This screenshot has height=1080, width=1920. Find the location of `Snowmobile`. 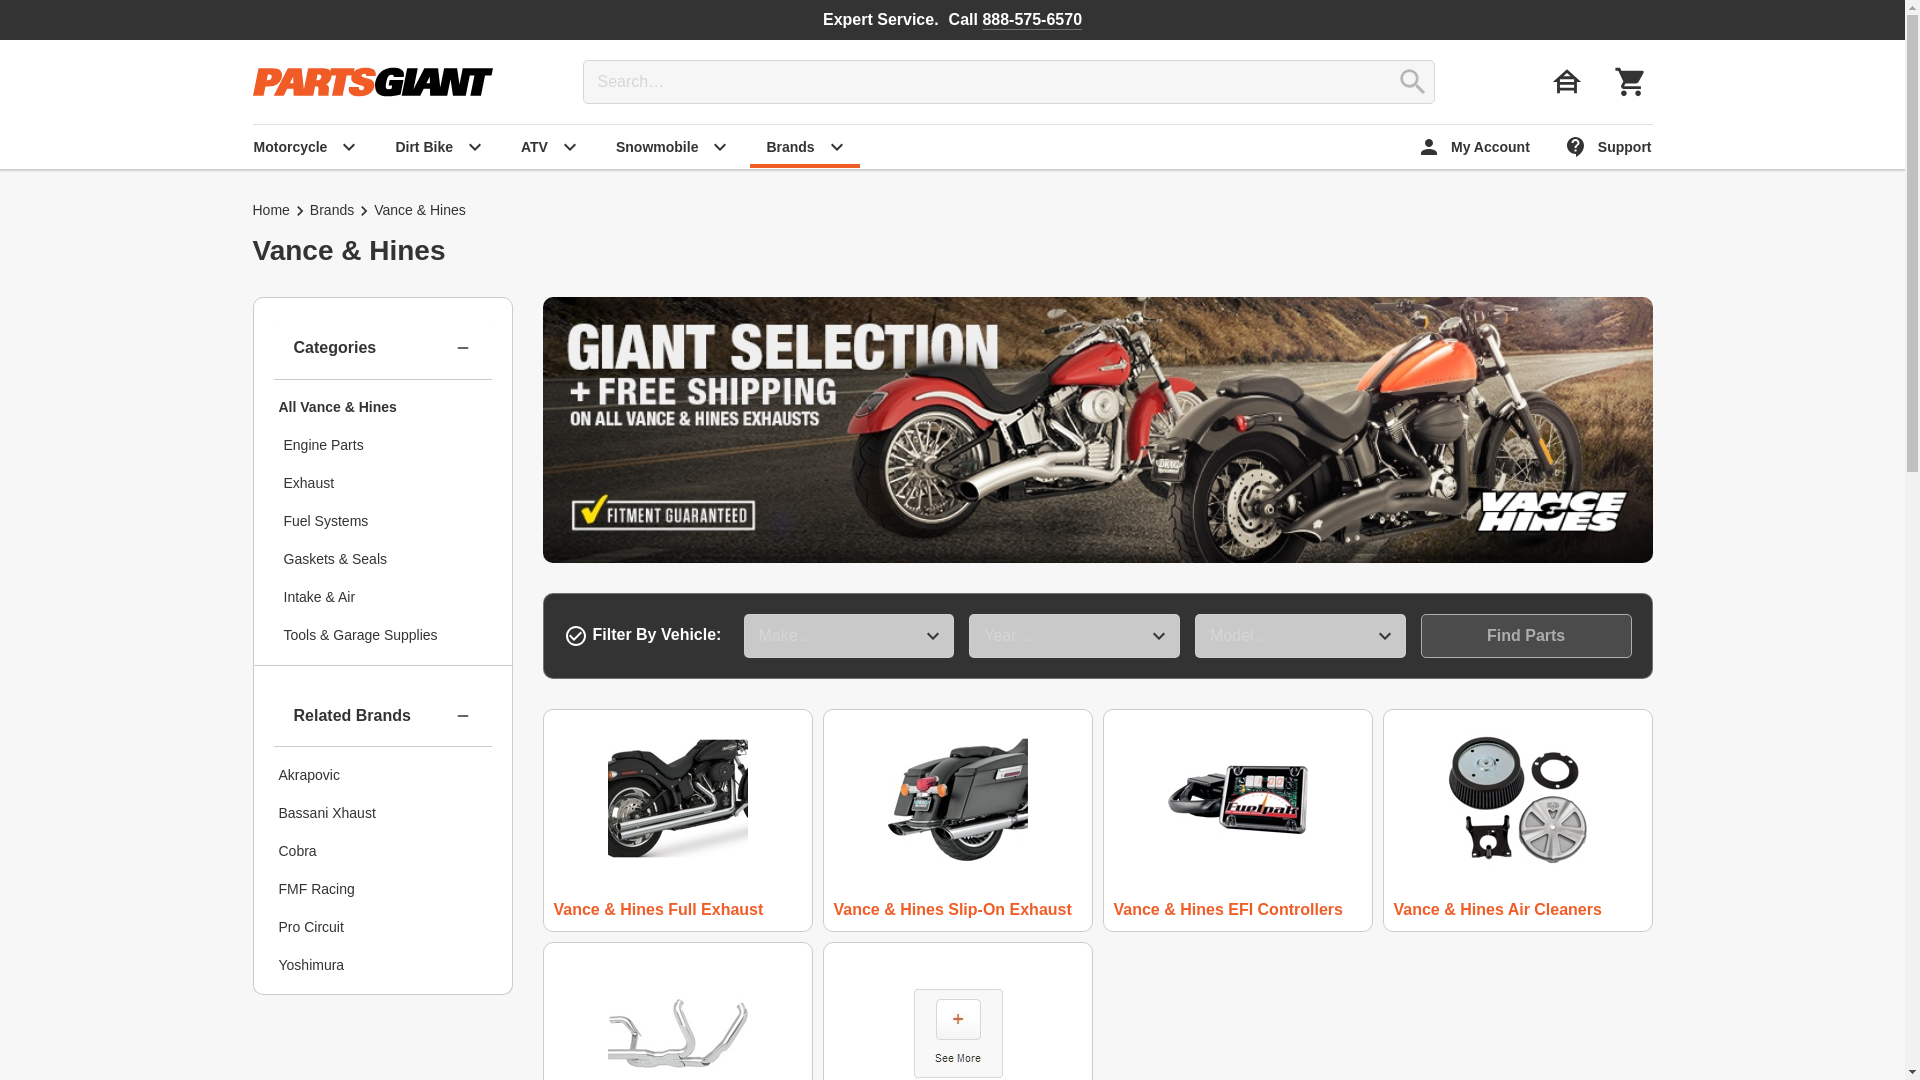

Snowmobile is located at coordinates (672, 146).